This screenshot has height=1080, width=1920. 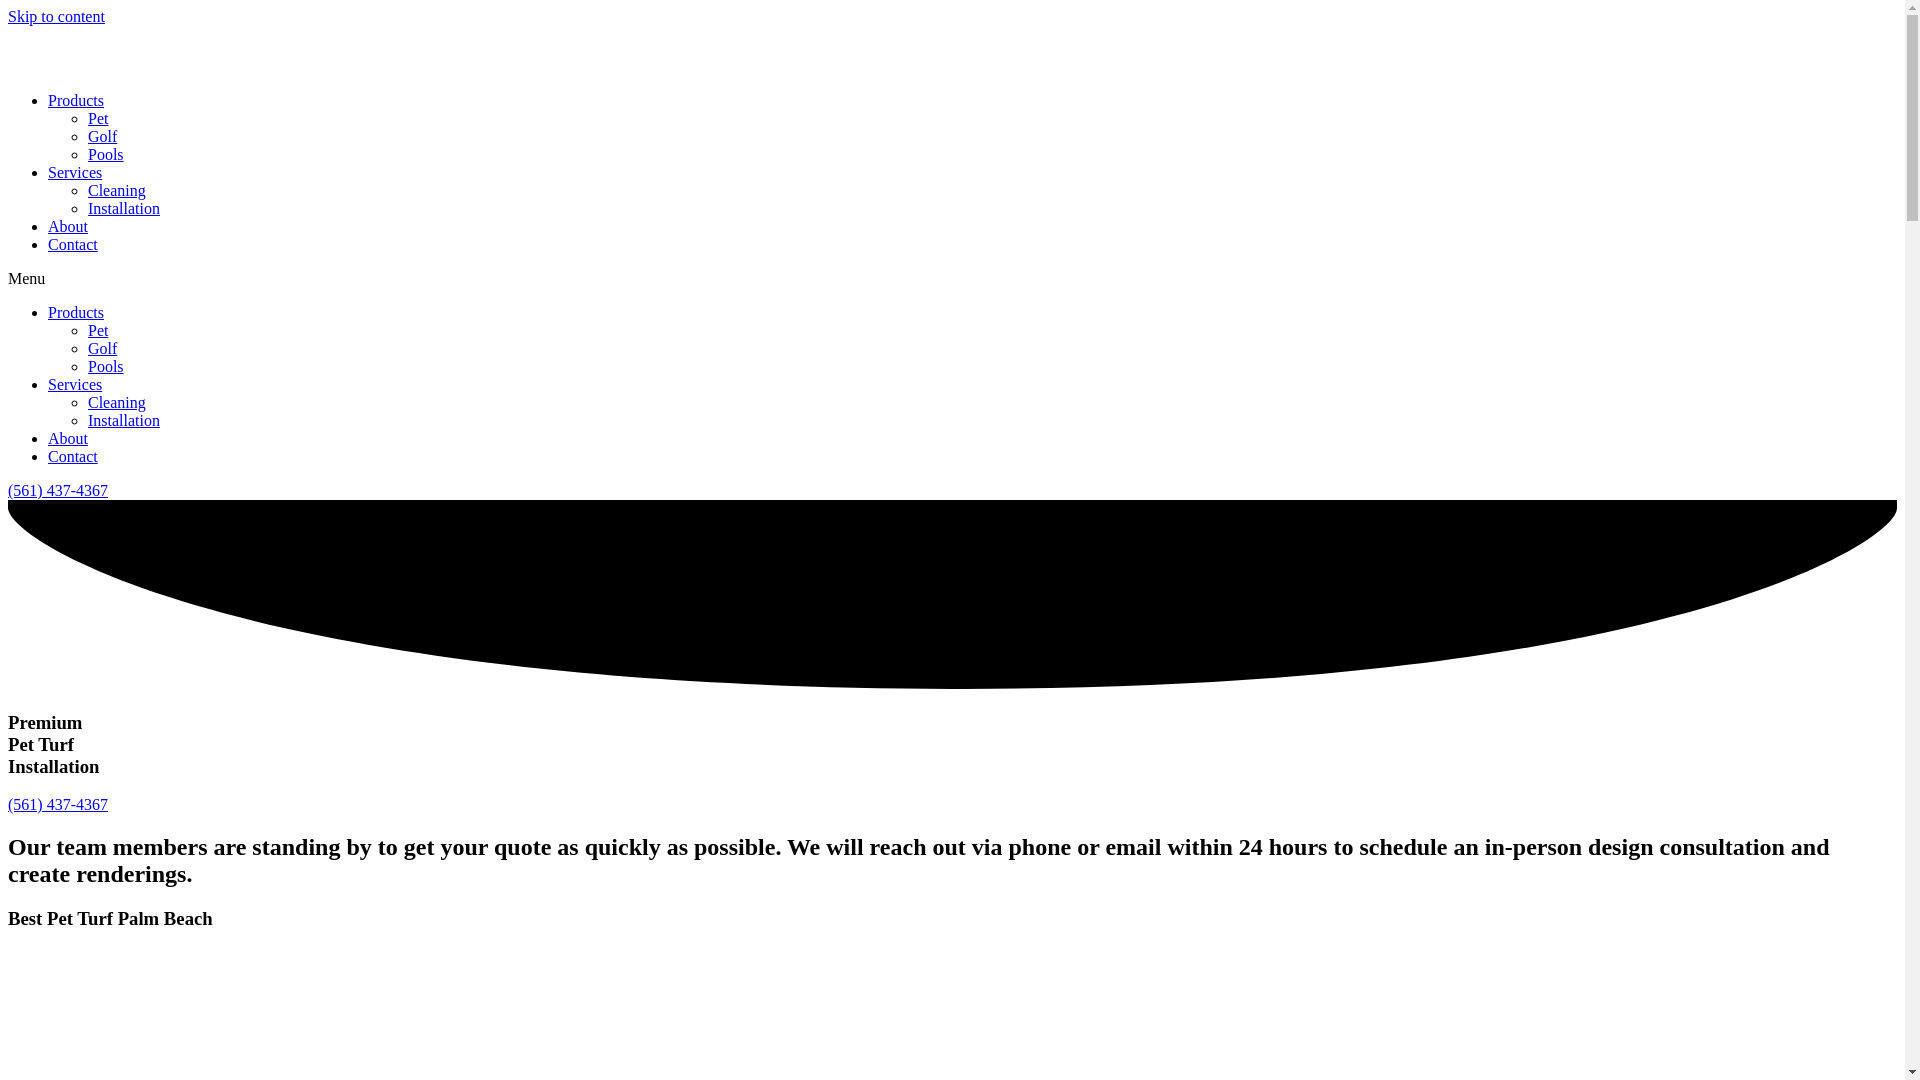 What do you see at coordinates (106, 366) in the screenshot?
I see `Pools` at bounding box center [106, 366].